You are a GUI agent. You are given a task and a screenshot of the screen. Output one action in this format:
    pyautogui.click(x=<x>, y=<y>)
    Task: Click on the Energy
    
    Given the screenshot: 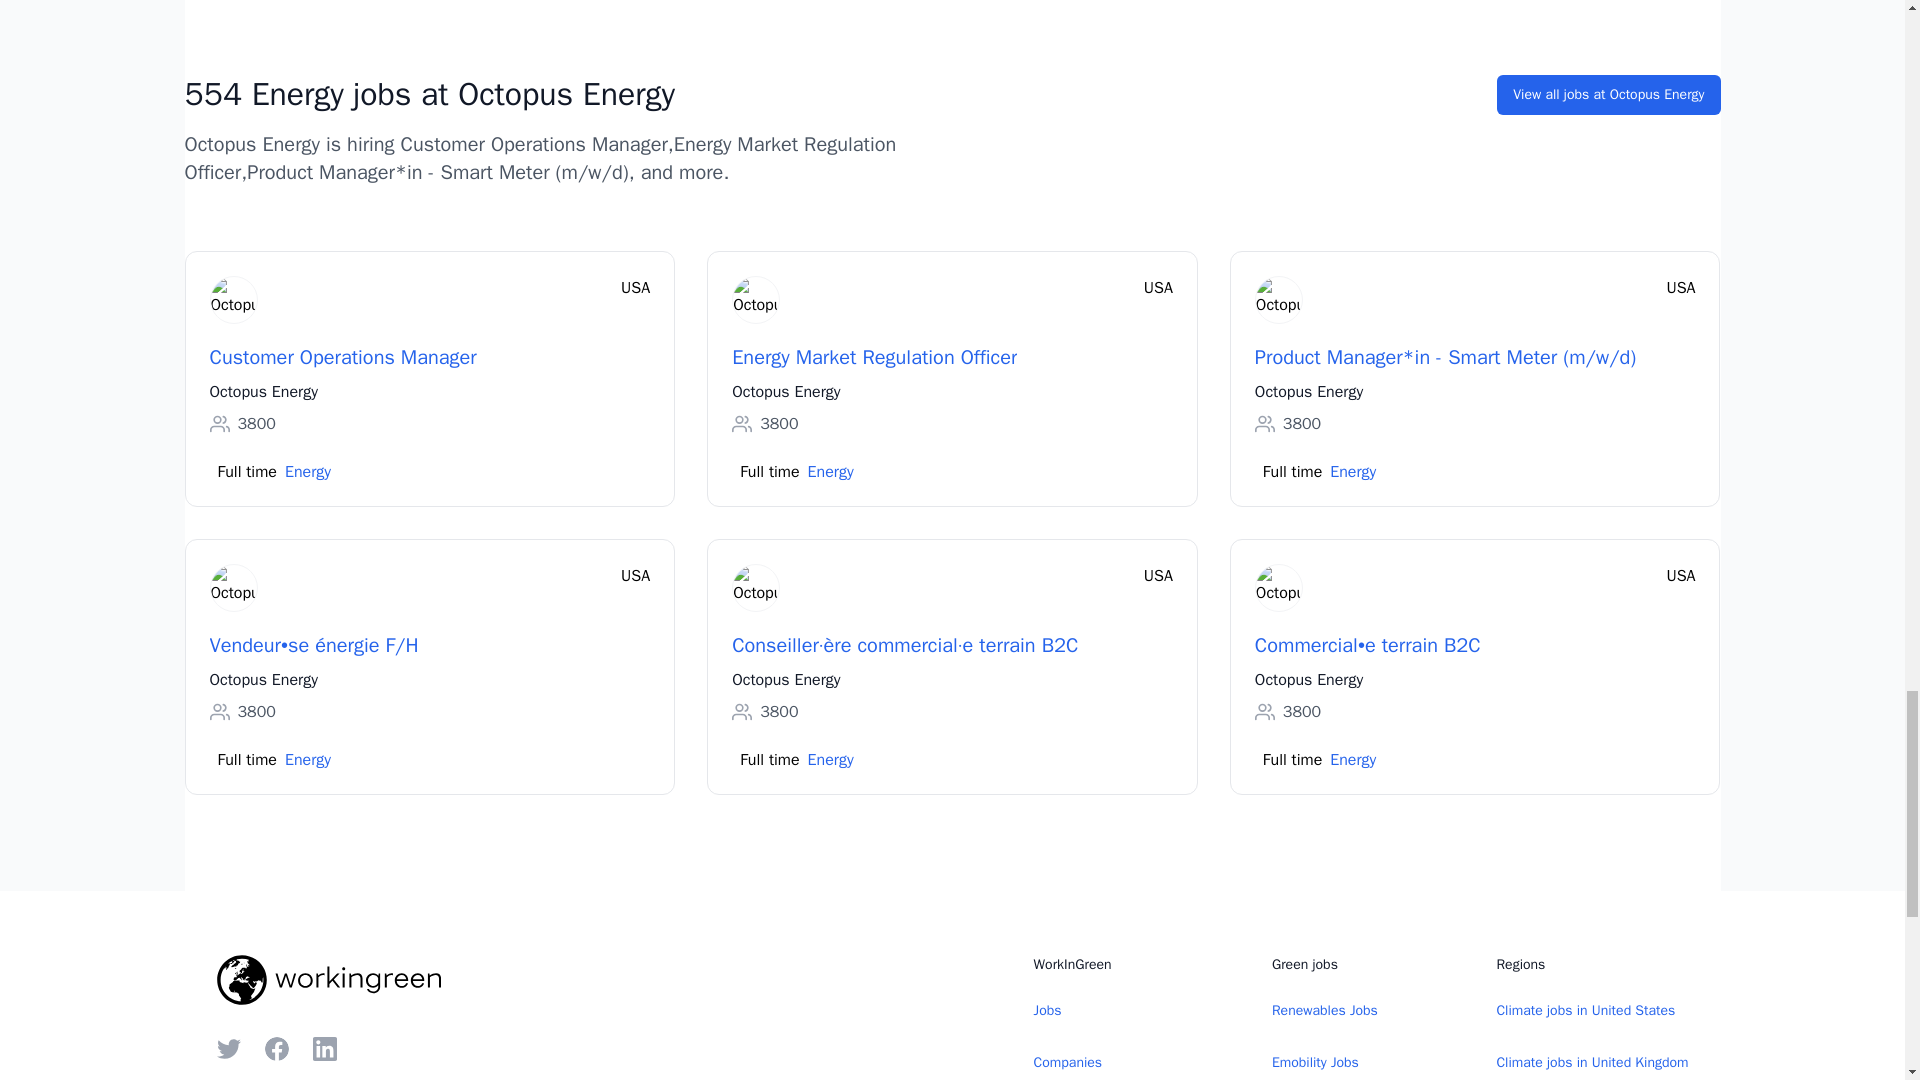 What is the action you would take?
    pyautogui.click(x=307, y=472)
    